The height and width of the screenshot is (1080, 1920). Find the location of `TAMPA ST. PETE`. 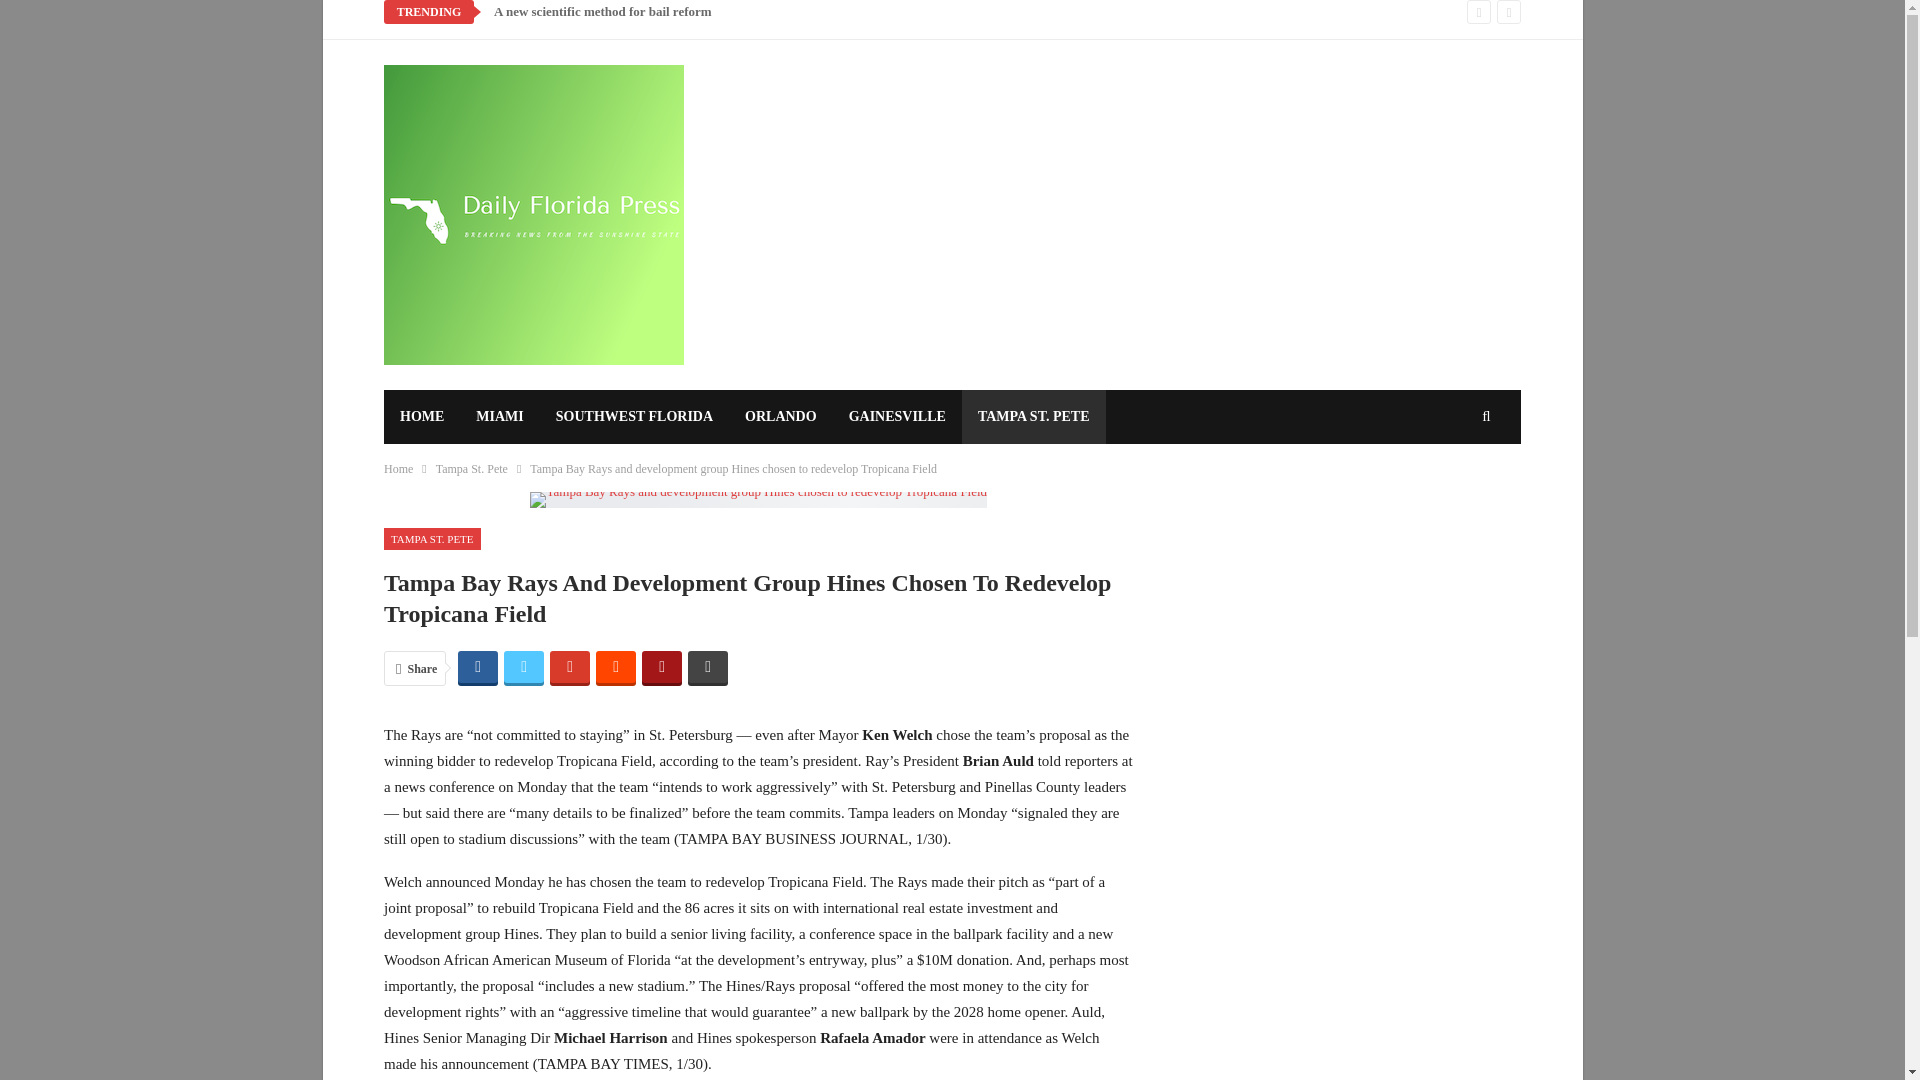

TAMPA ST. PETE is located at coordinates (1033, 416).